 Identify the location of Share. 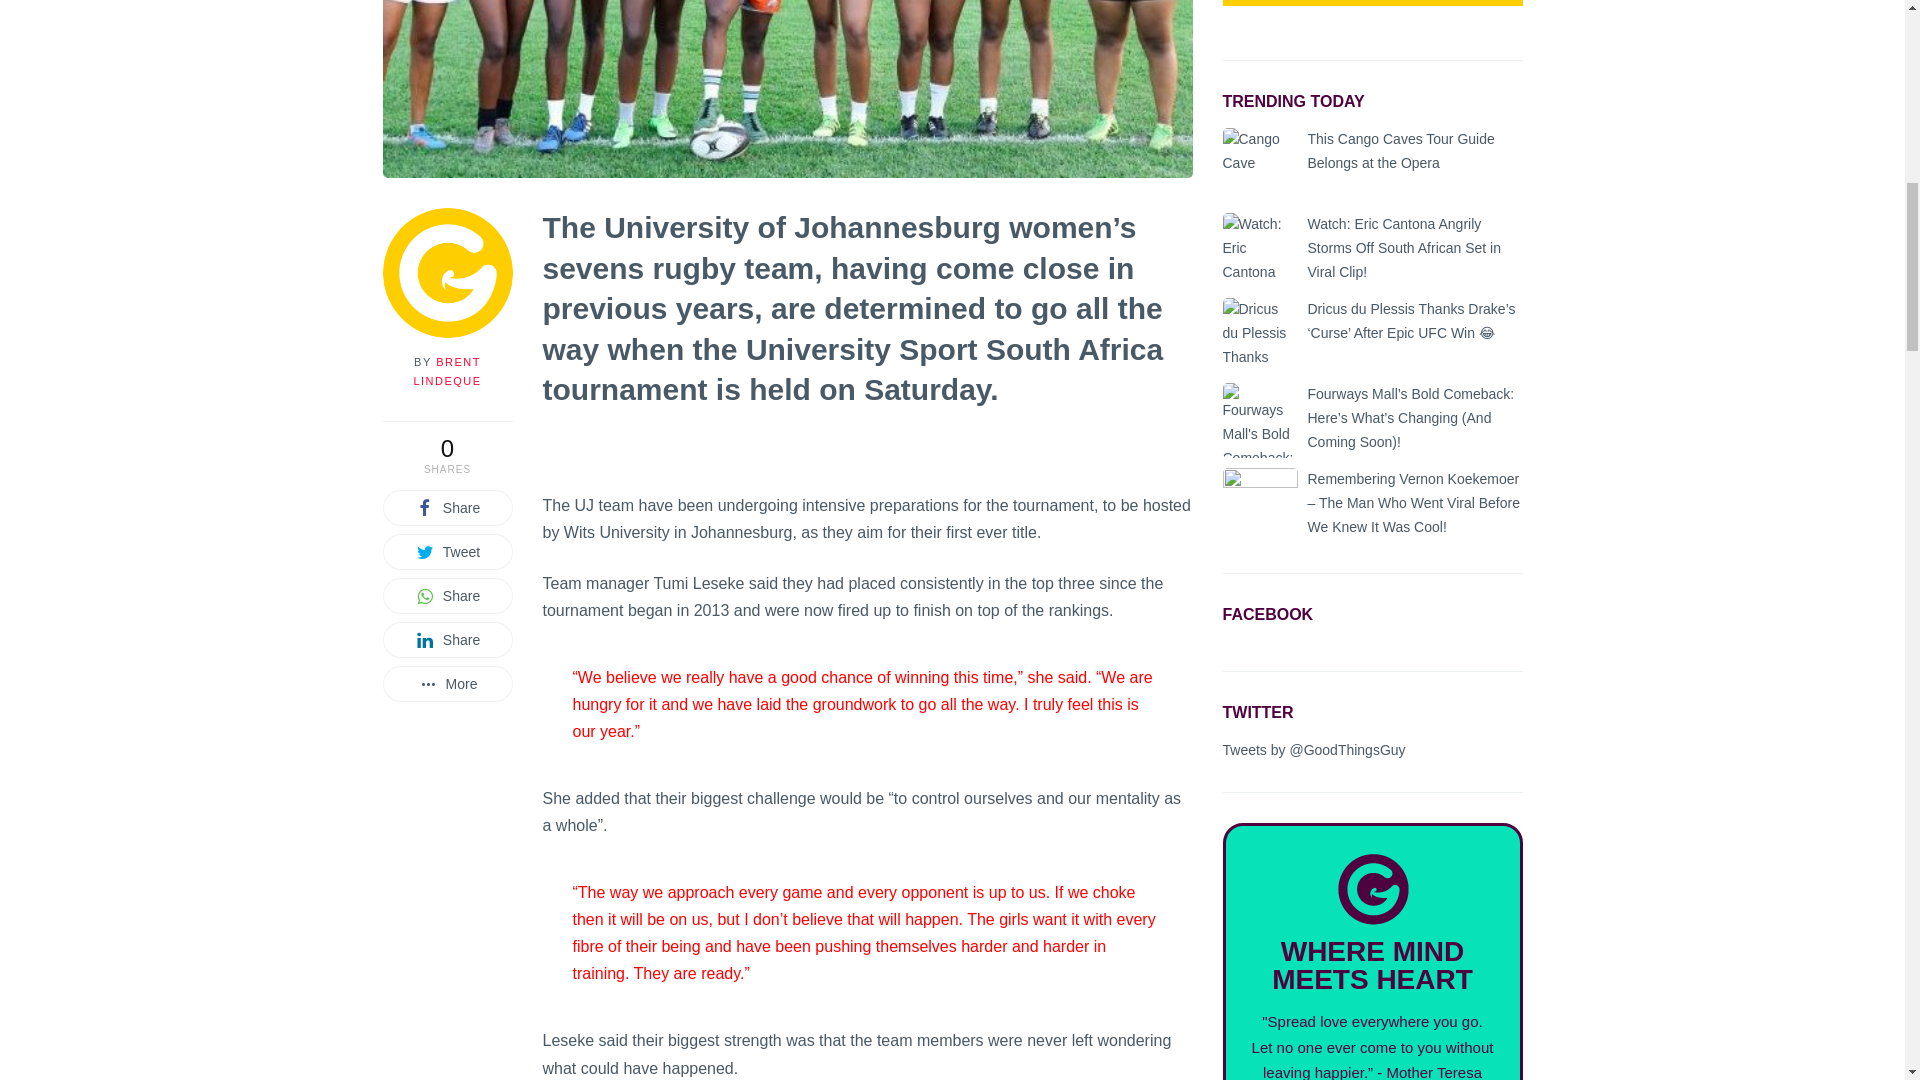
(447, 508).